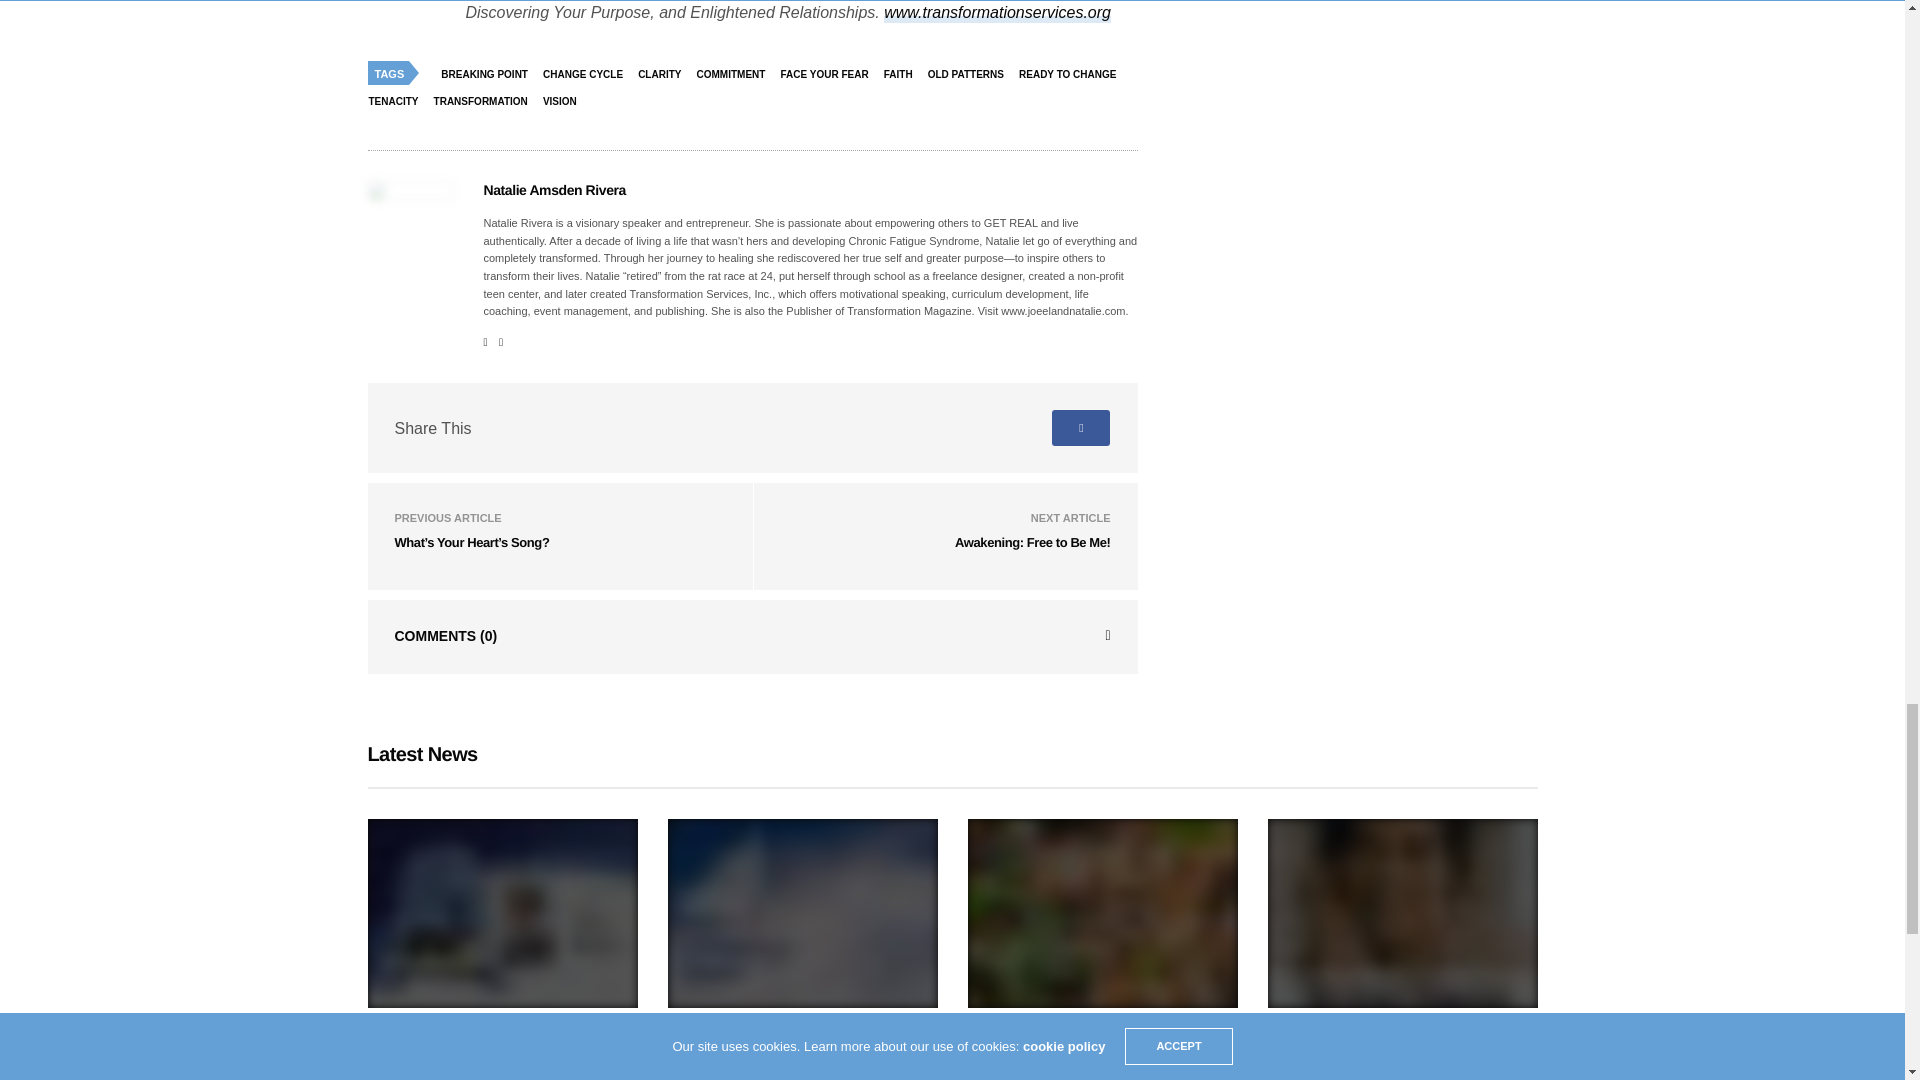  What do you see at coordinates (587, 74) in the screenshot?
I see `CHANGE CYCLE` at bounding box center [587, 74].